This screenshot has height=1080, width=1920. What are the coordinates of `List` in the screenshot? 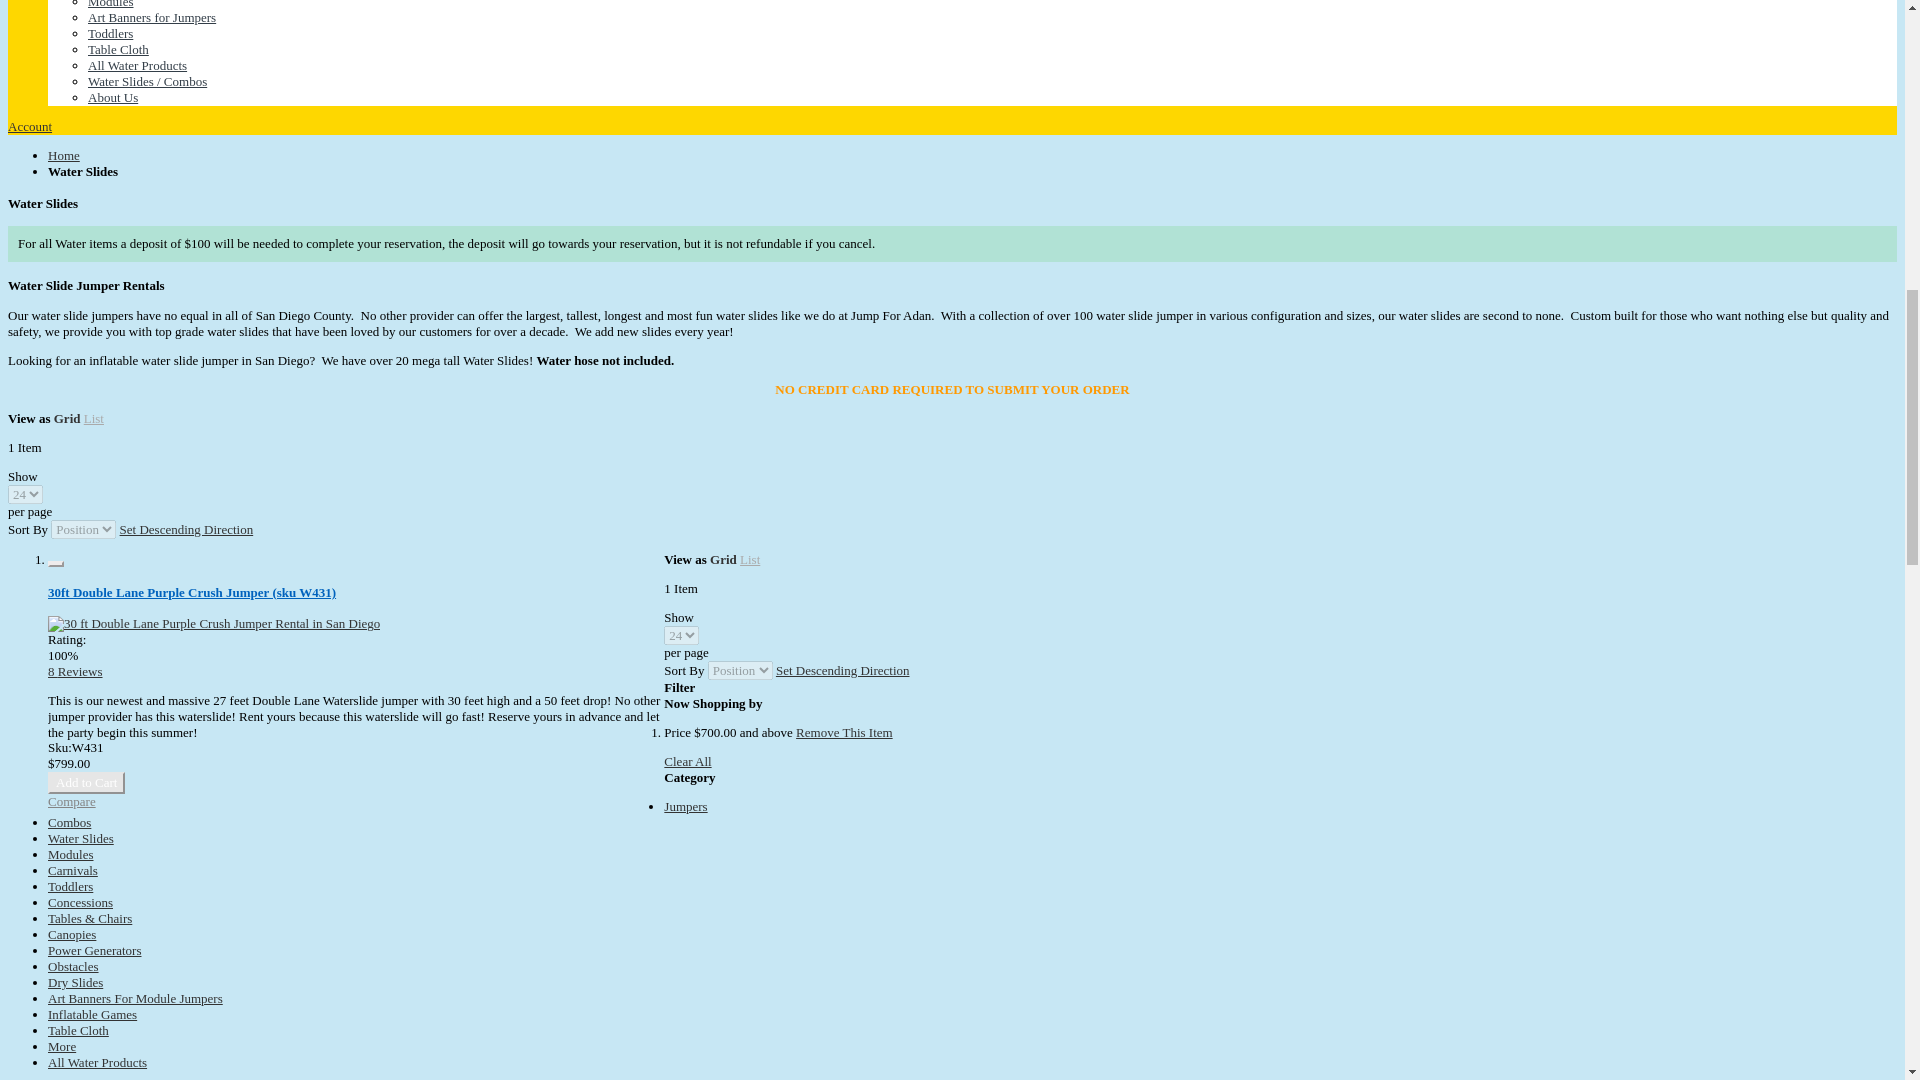 It's located at (750, 559).